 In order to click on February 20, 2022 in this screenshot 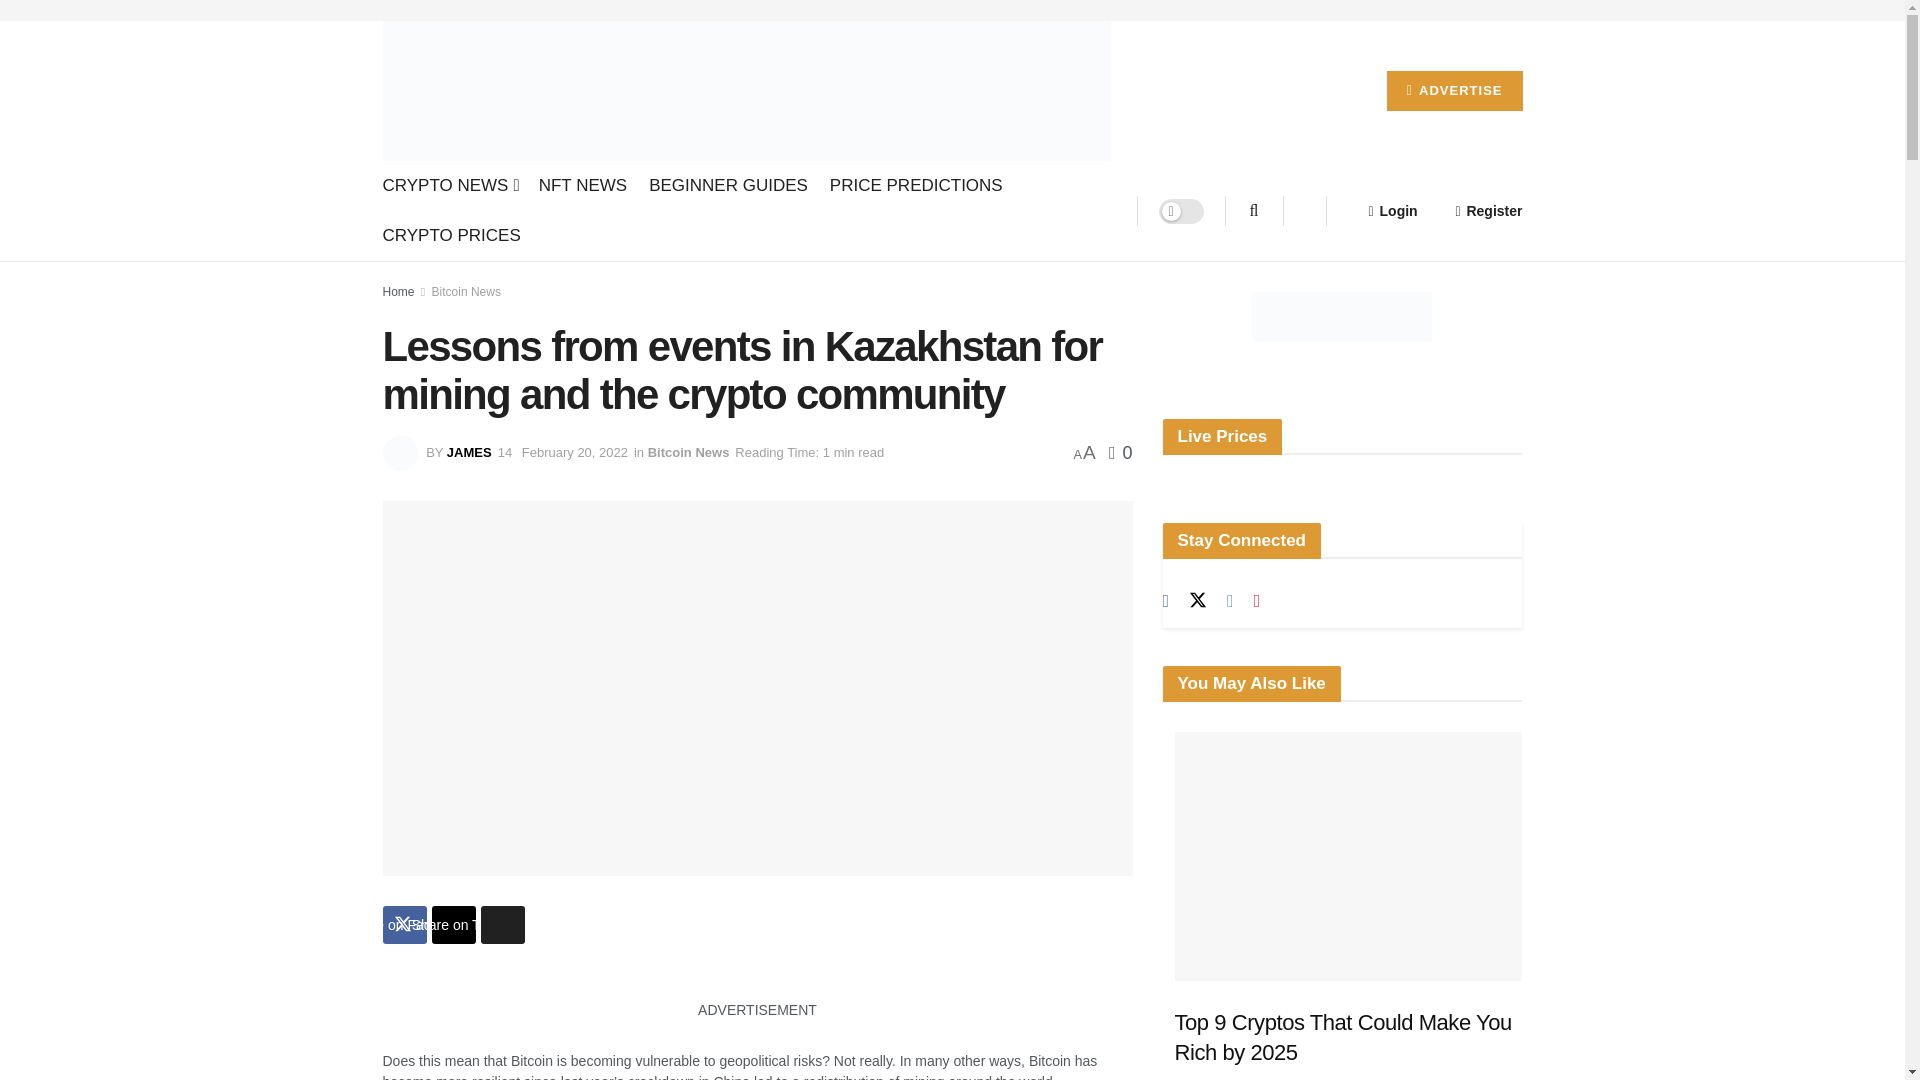, I will do `click(574, 452)`.